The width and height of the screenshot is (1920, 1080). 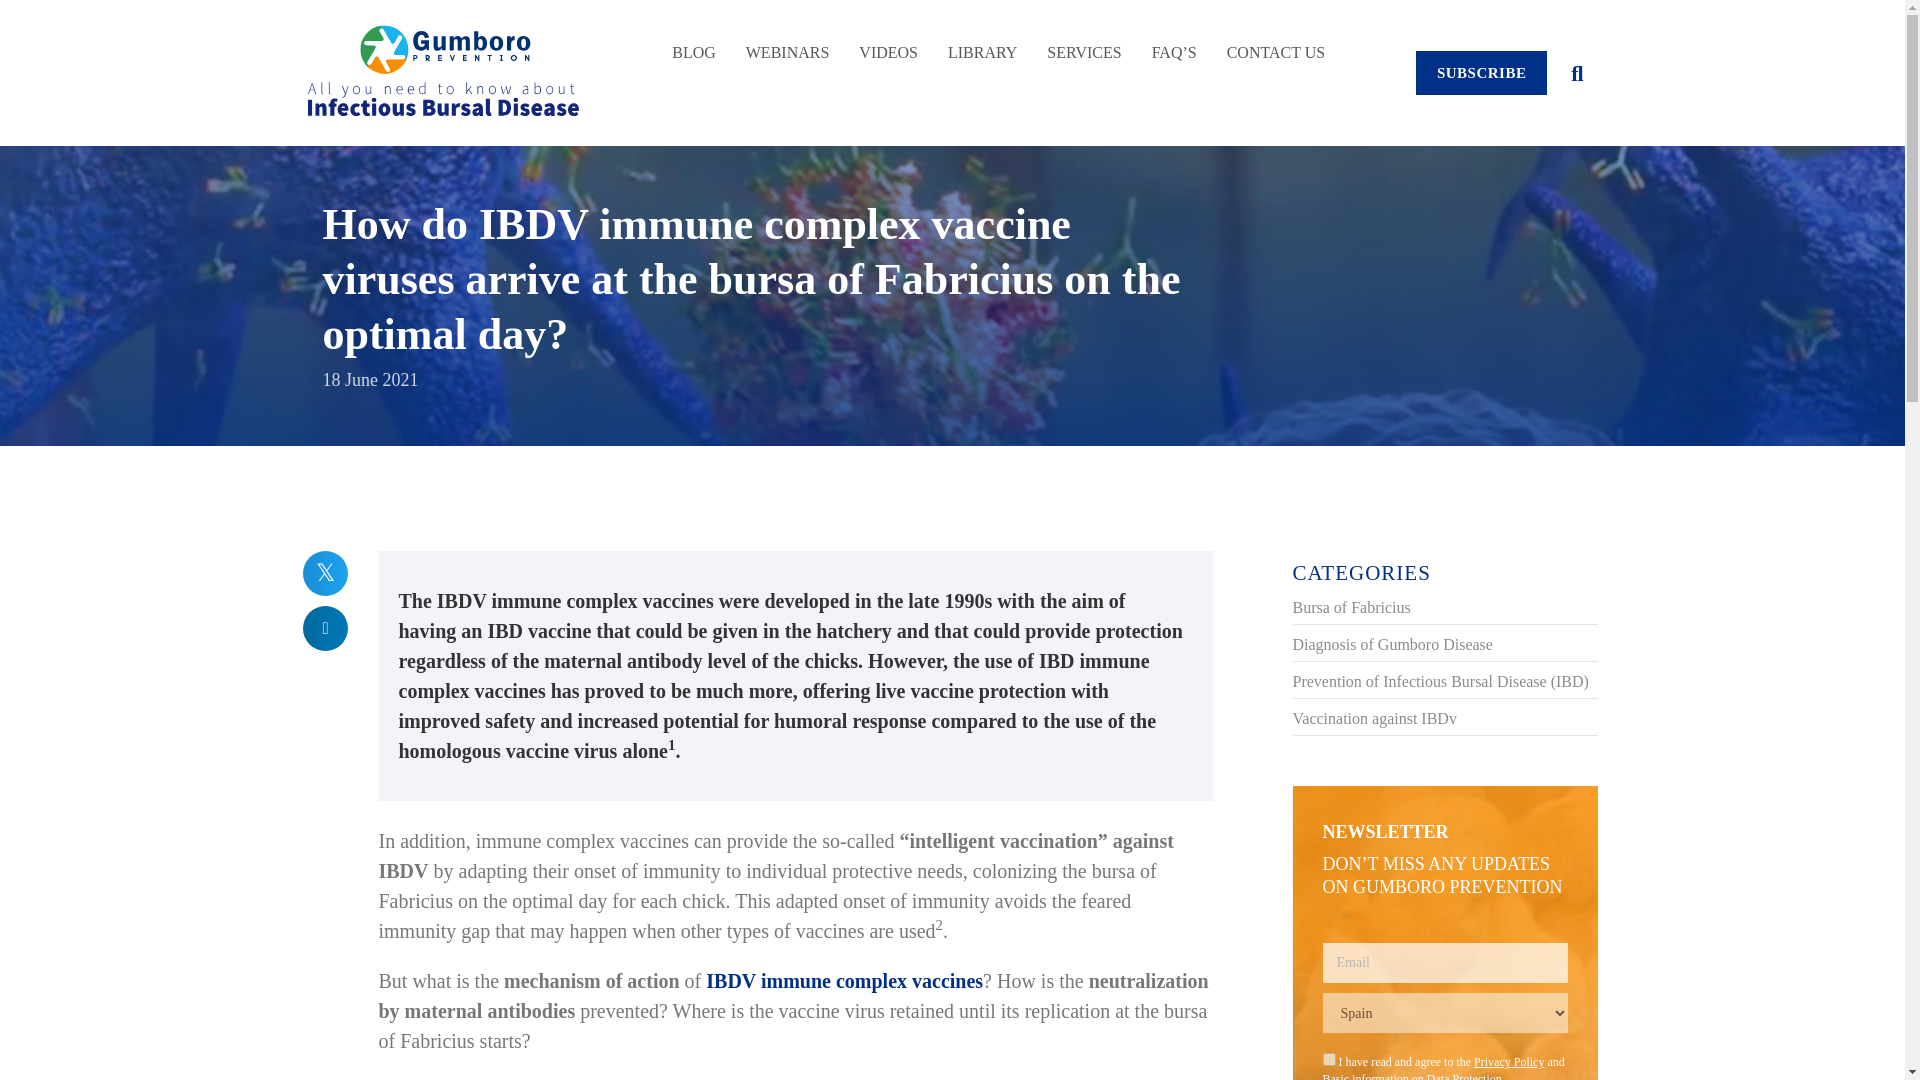 What do you see at coordinates (844, 980) in the screenshot?
I see `IBDV immune complex vaccines` at bounding box center [844, 980].